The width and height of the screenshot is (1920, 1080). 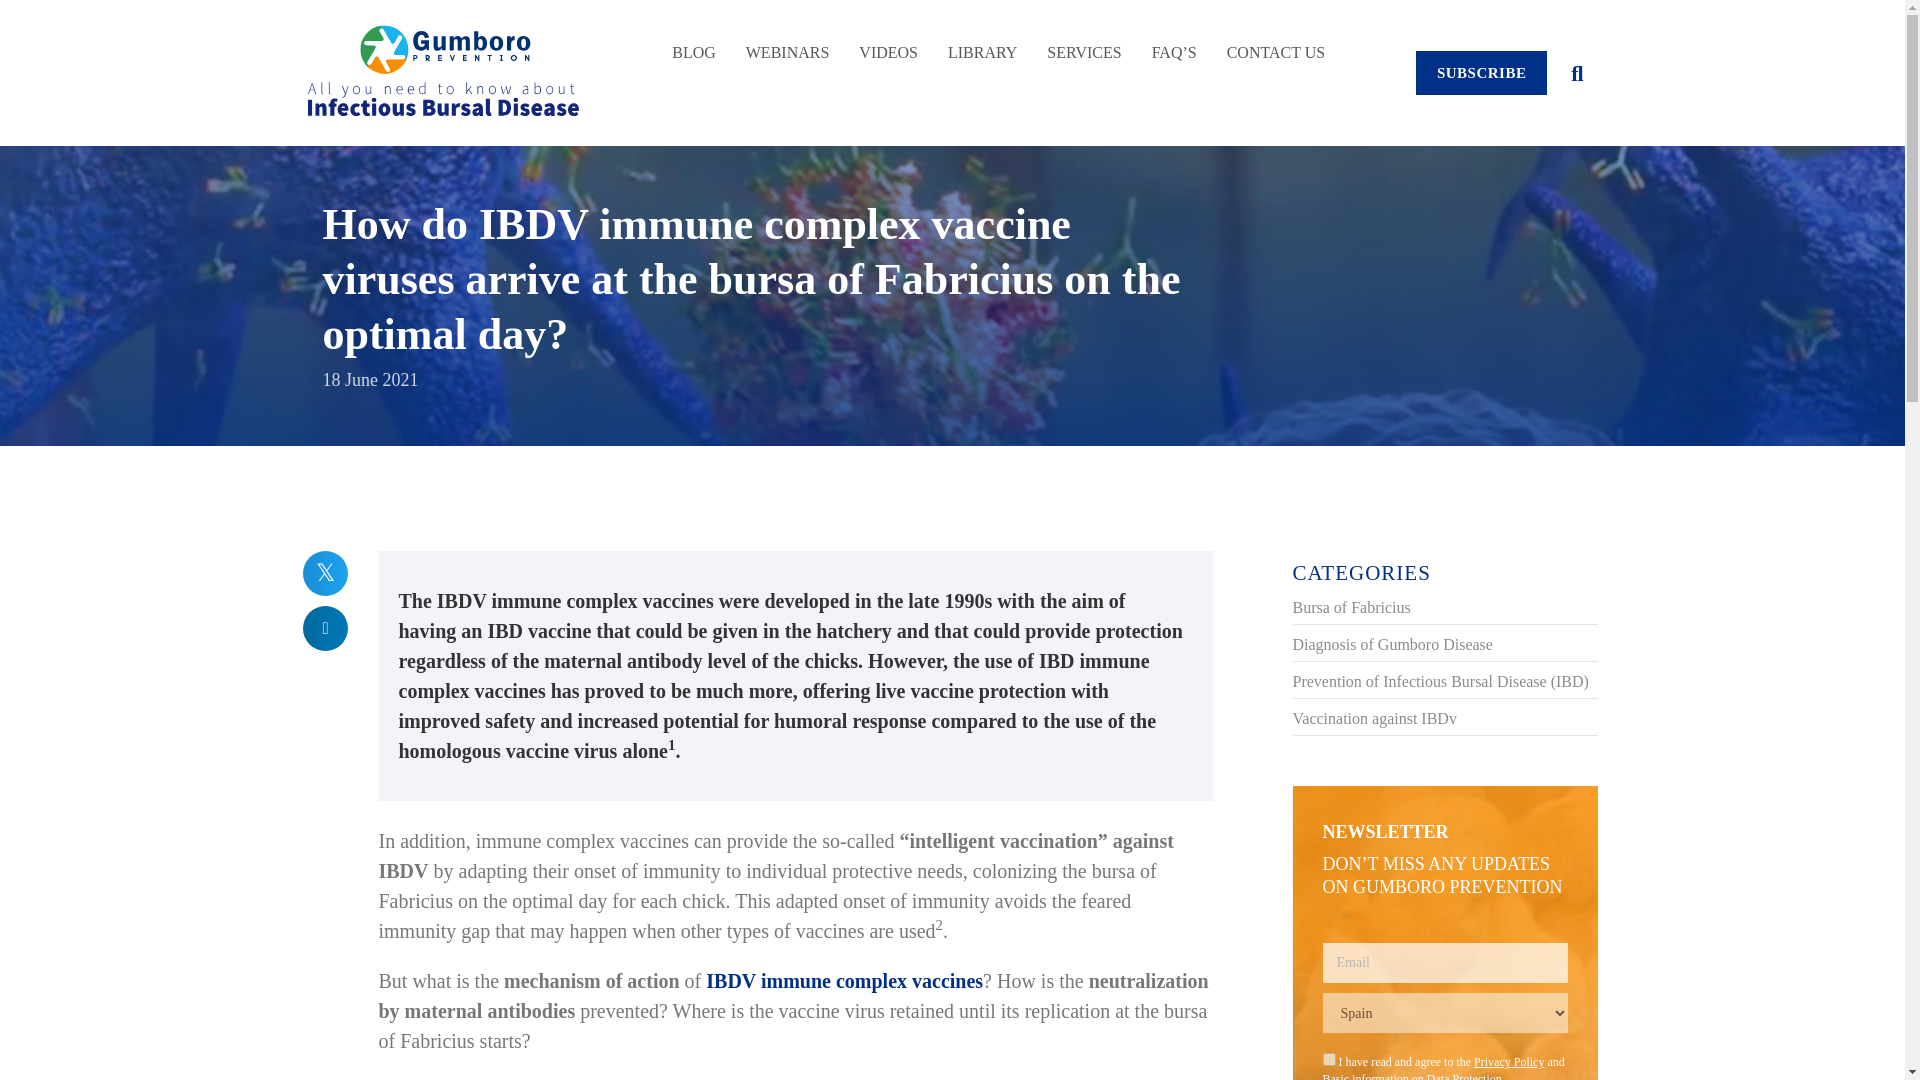 What do you see at coordinates (844, 980) in the screenshot?
I see `IBDV immune complex vaccines` at bounding box center [844, 980].